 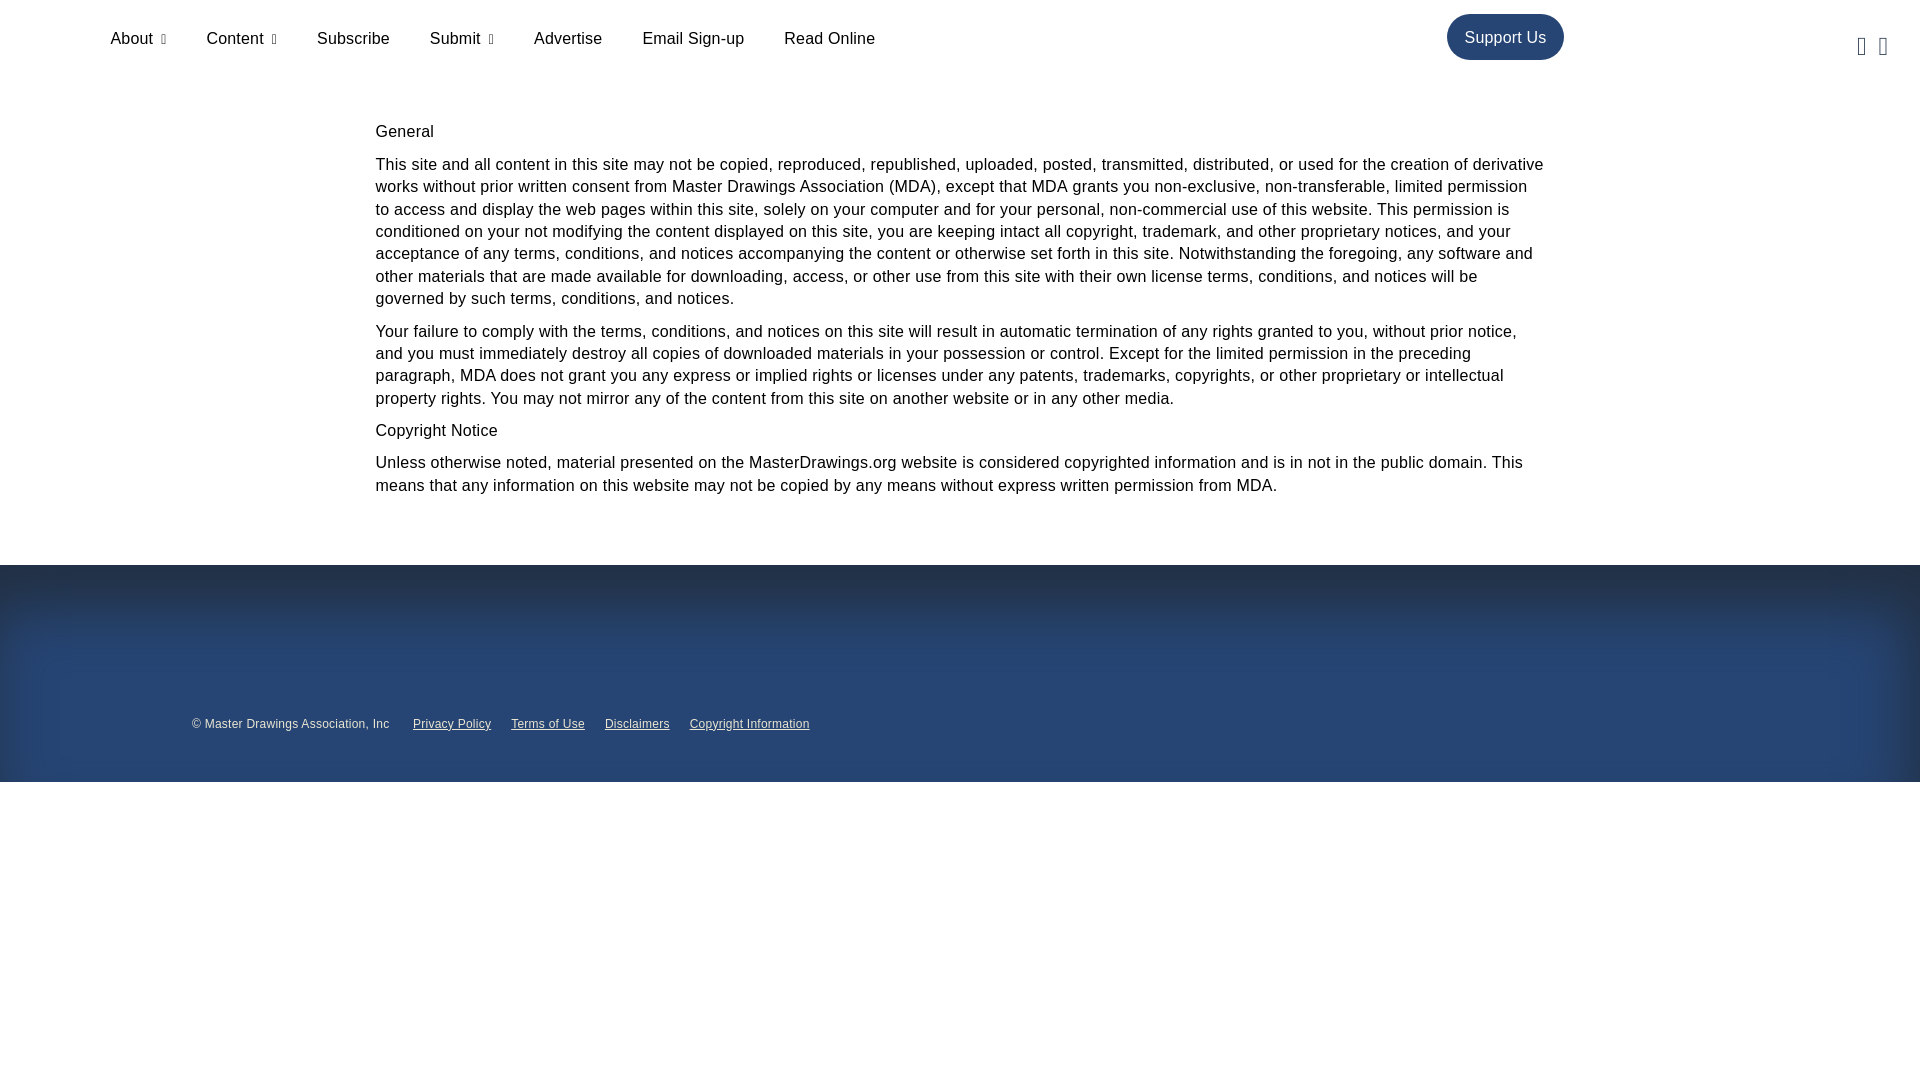 I want to click on About, so click(x=137, y=38).